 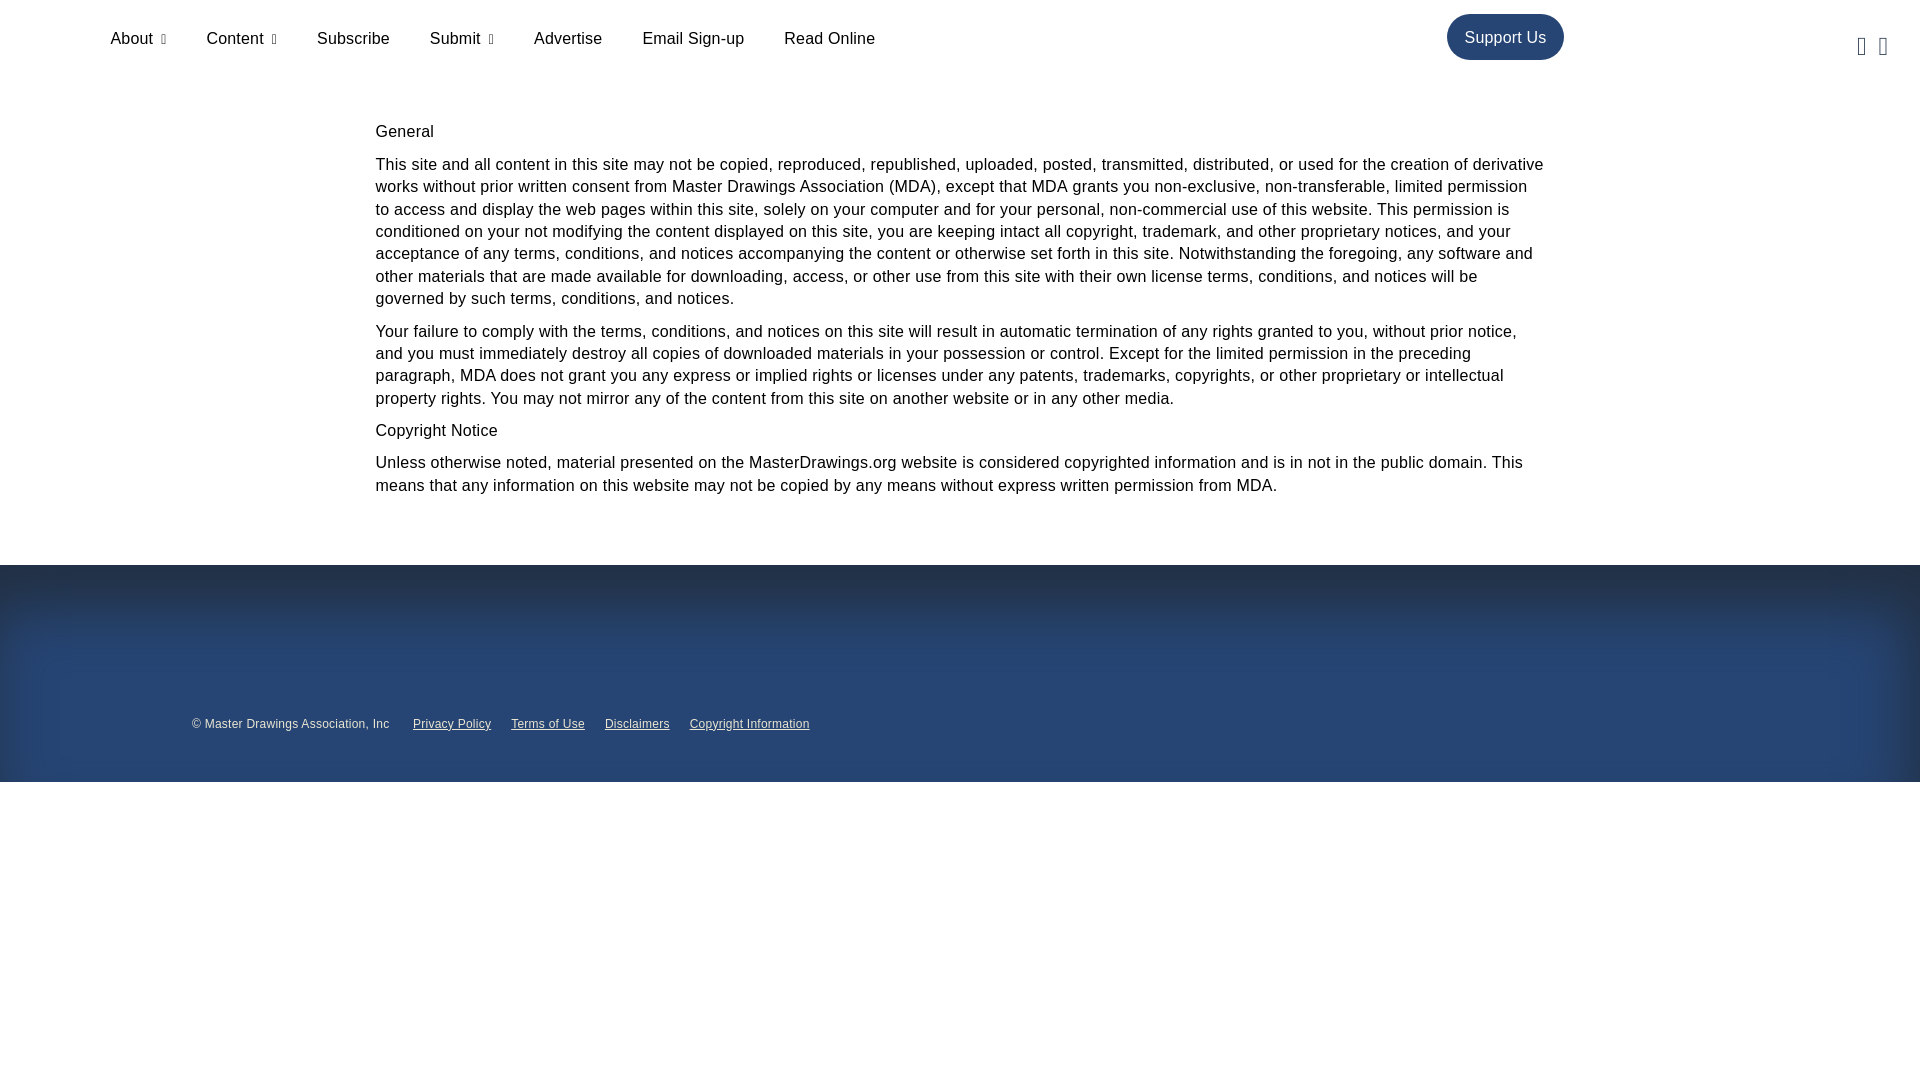 I want to click on About, so click(x=137, y=38).